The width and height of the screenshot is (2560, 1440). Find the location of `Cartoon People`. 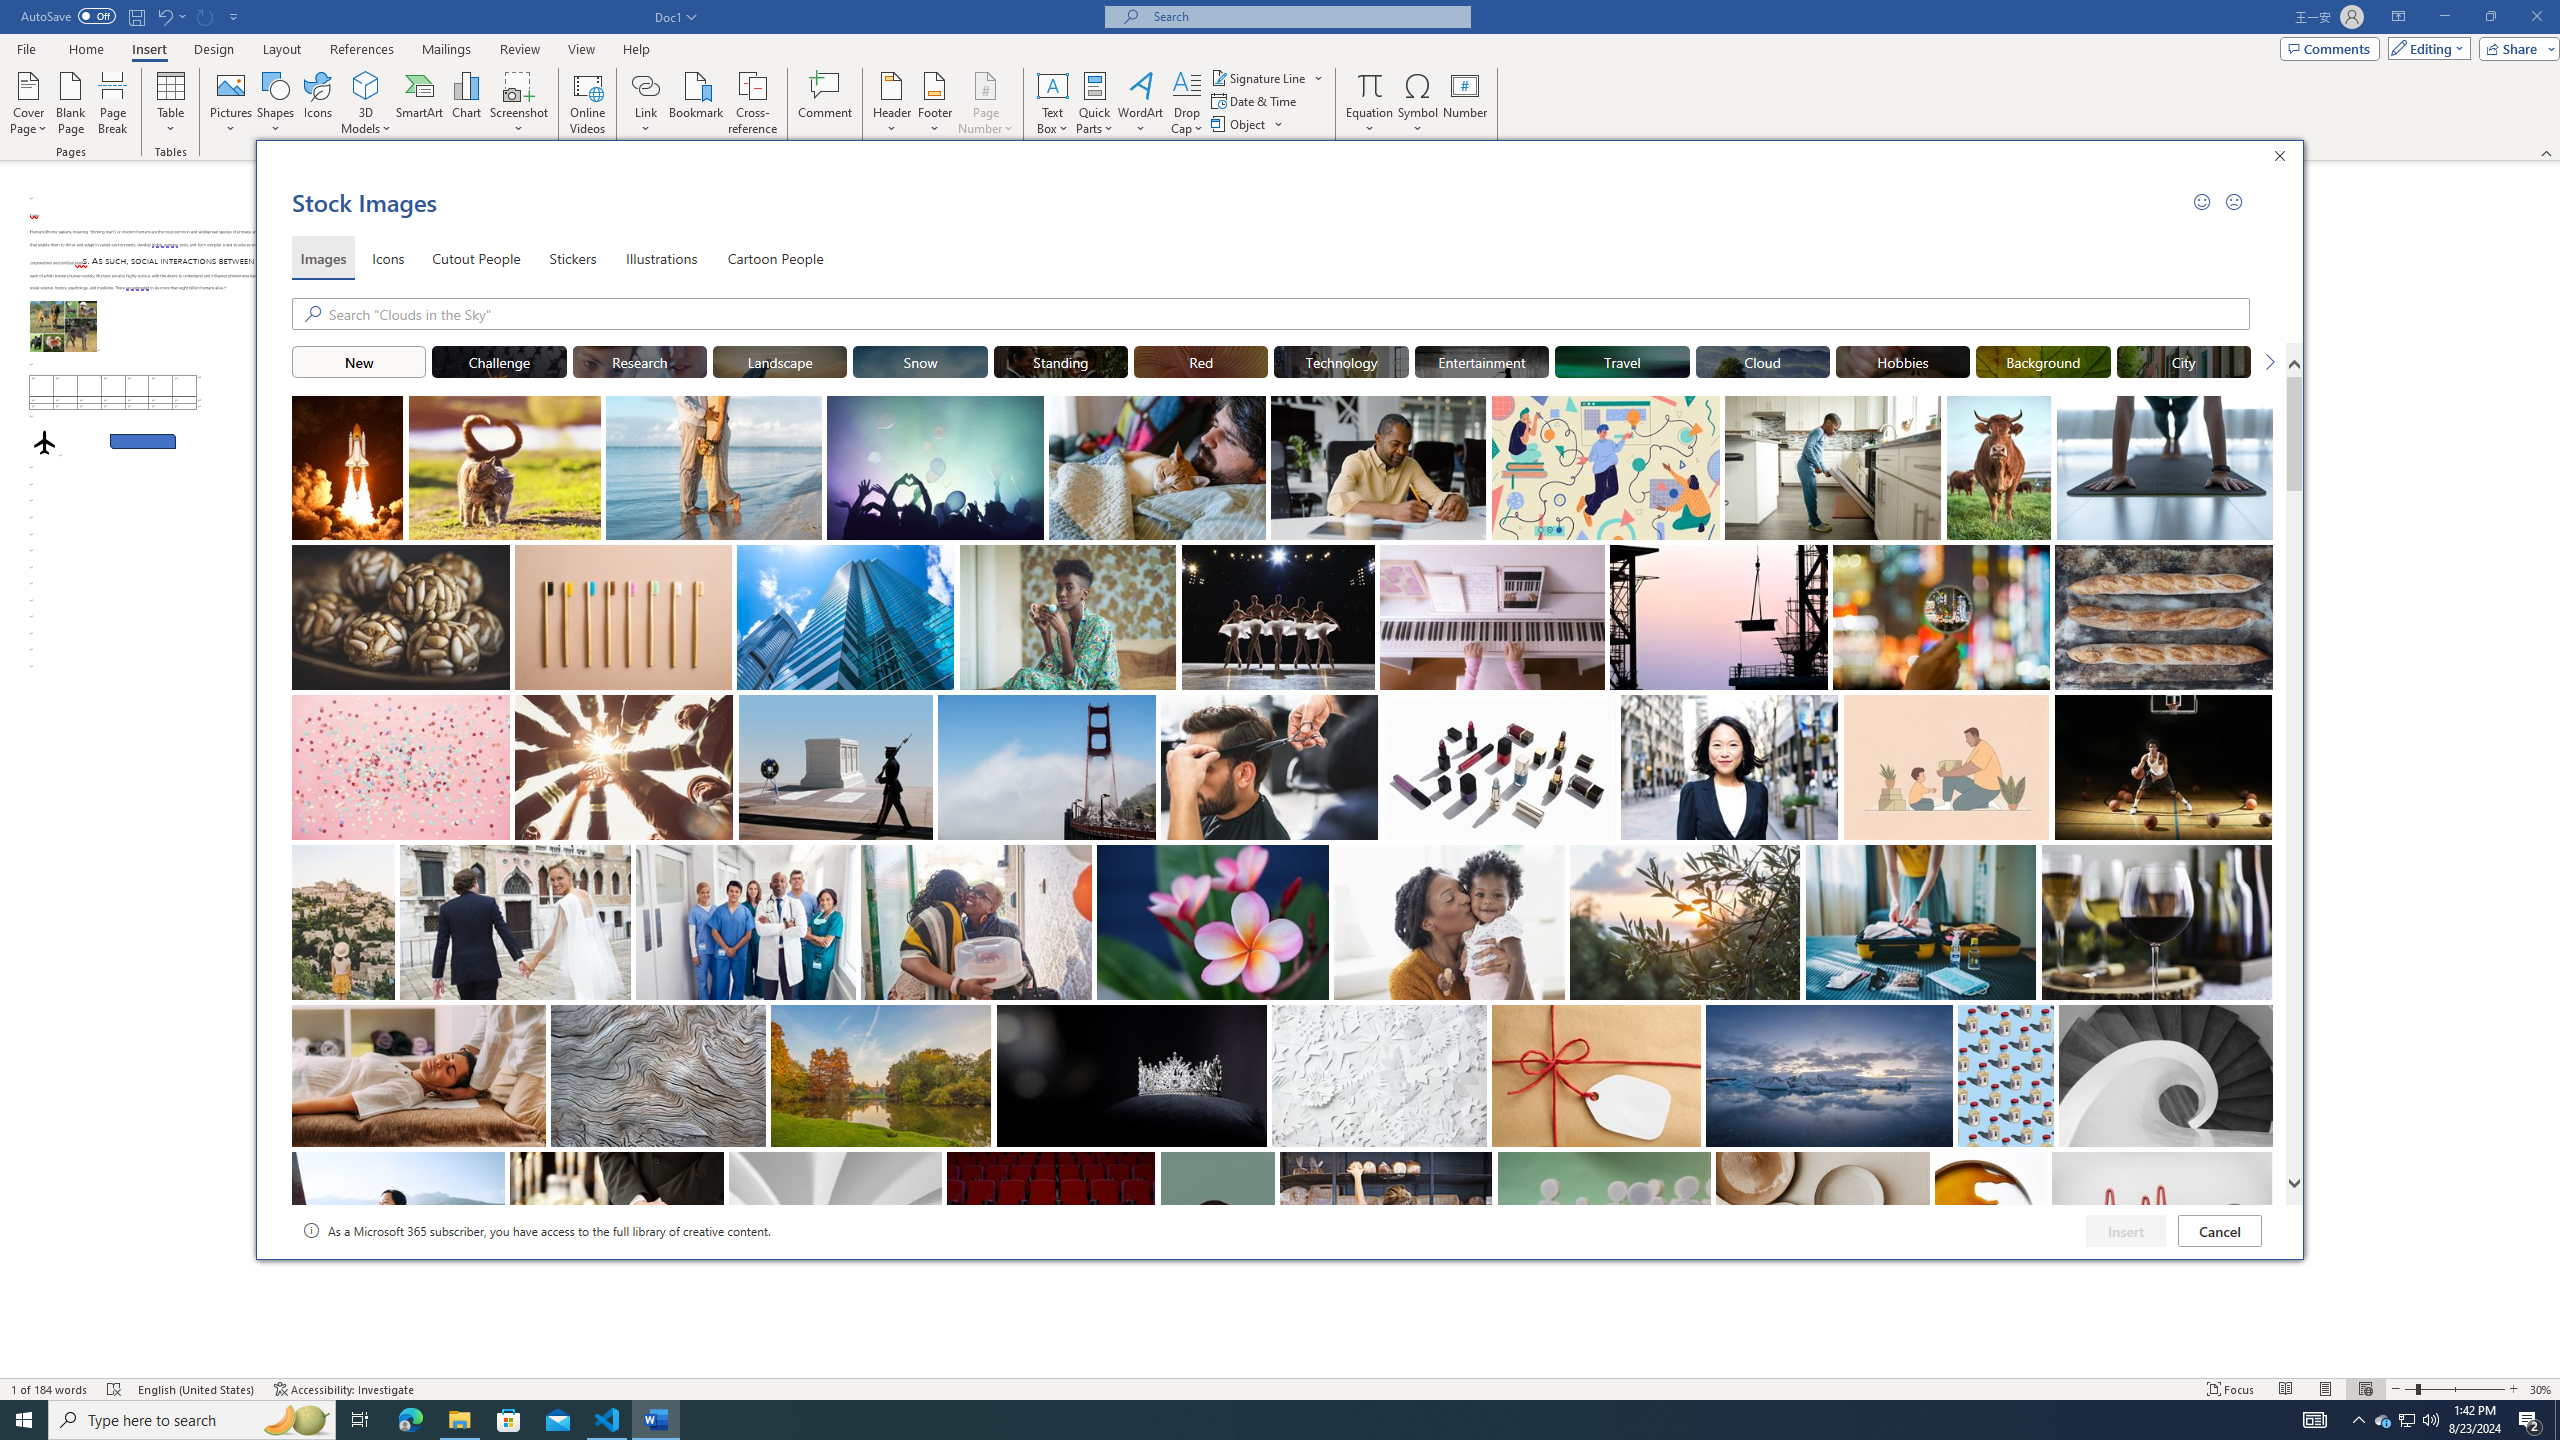

Cartoon People is located at coordinates (775, 258).